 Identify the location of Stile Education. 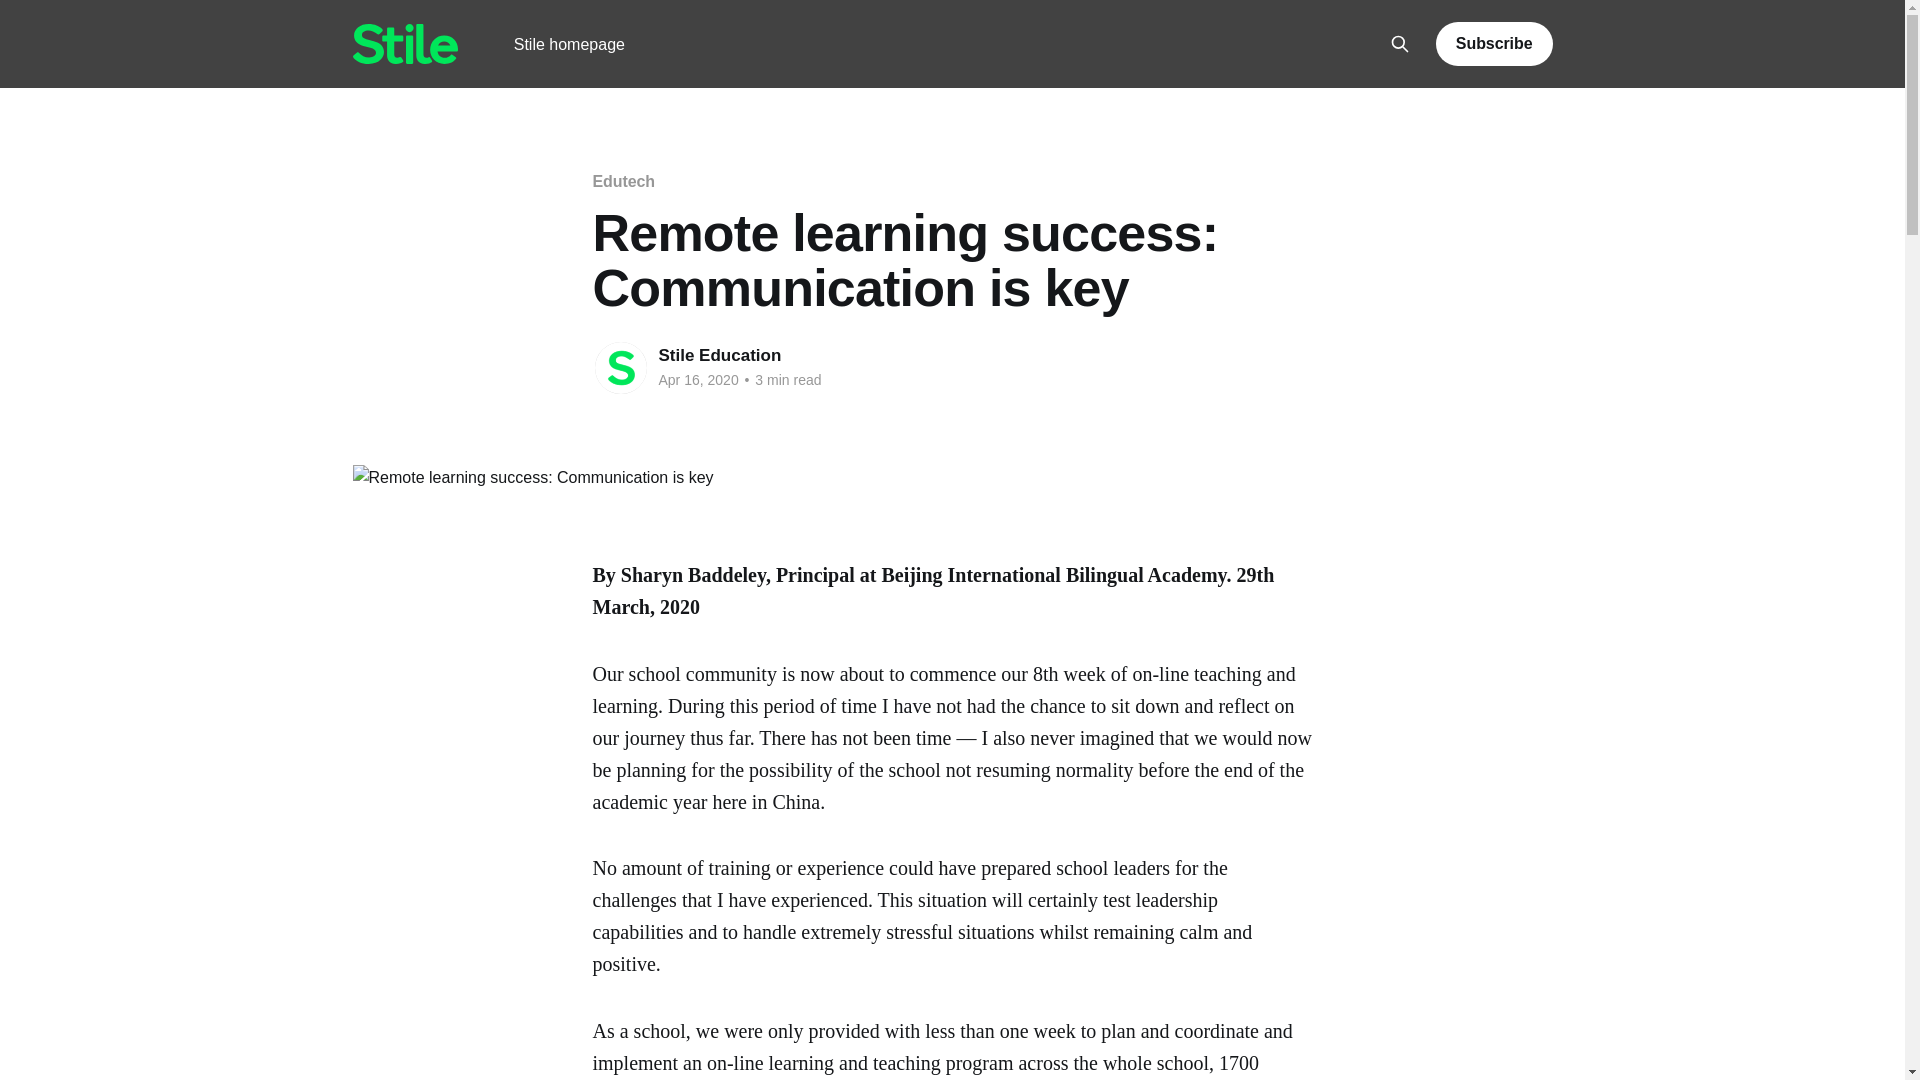
(720, 355).